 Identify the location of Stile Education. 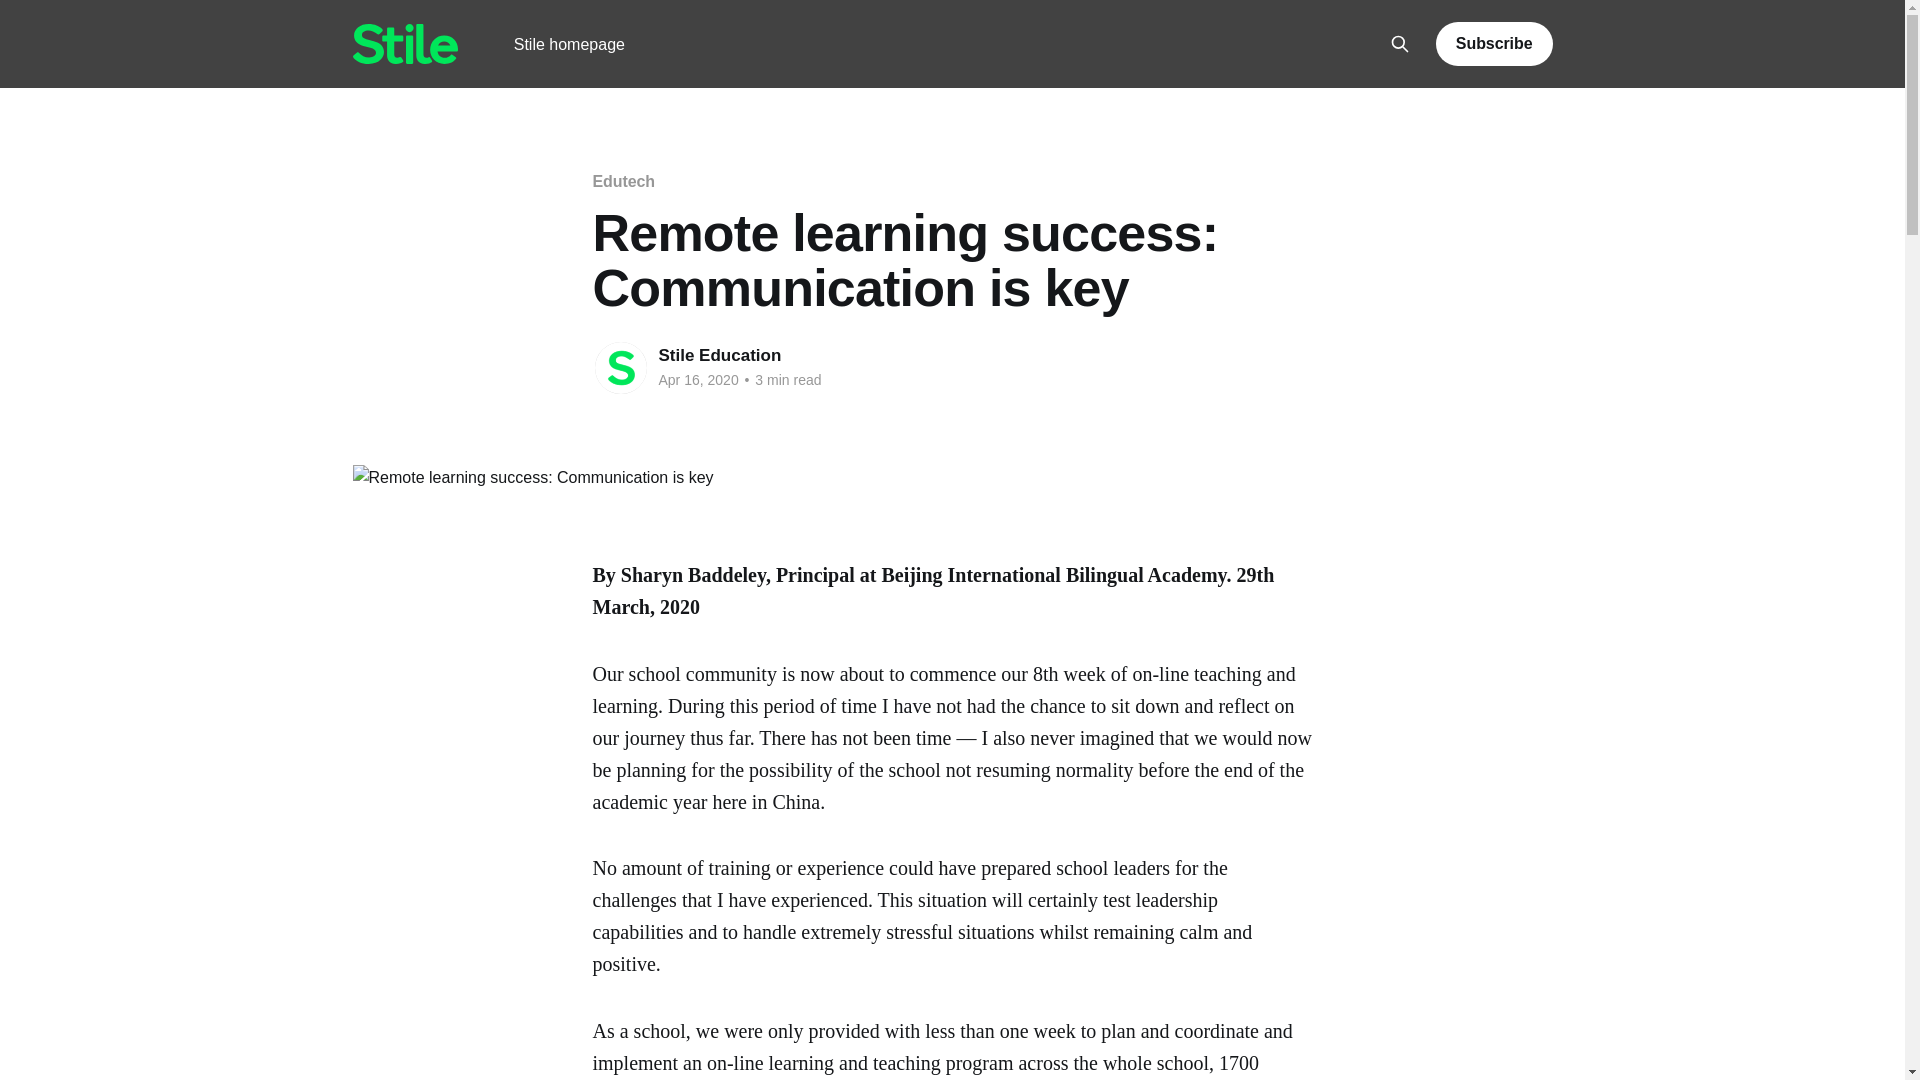
(720, 355).